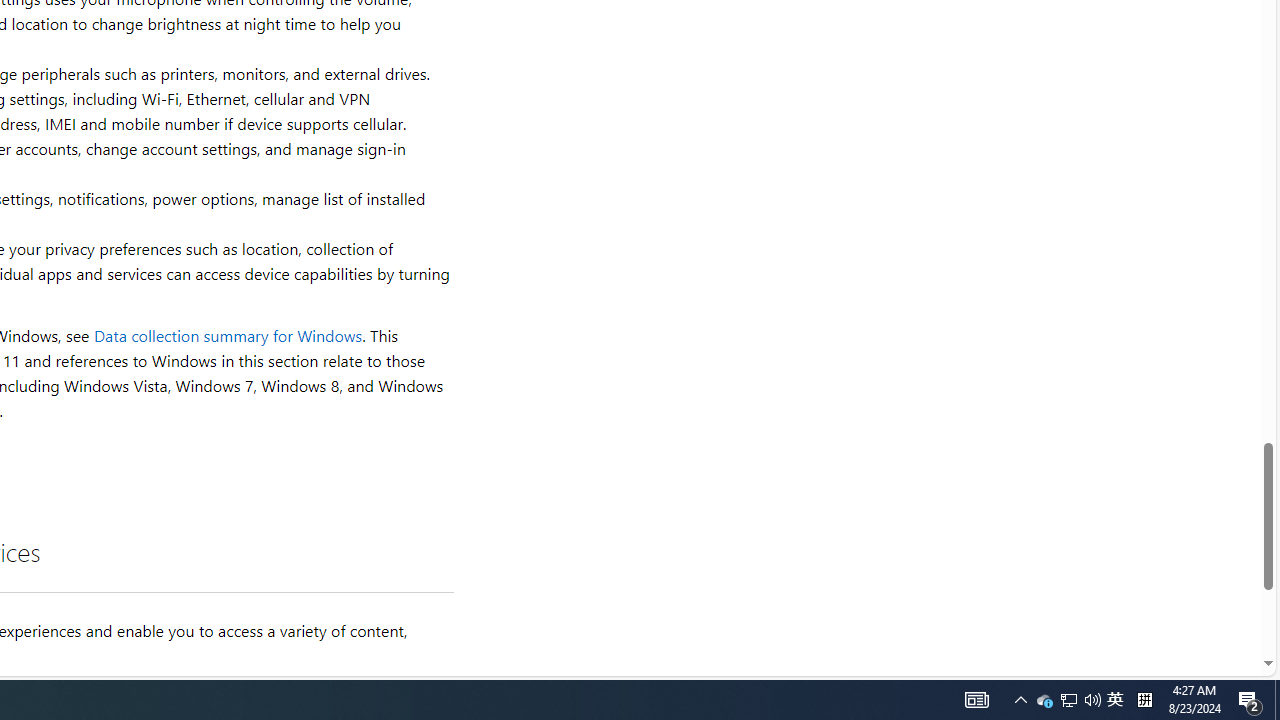 The width and height of the screenshot is (1280, 720). I want to click on Data collection summary for Windows, so click(228, 336).